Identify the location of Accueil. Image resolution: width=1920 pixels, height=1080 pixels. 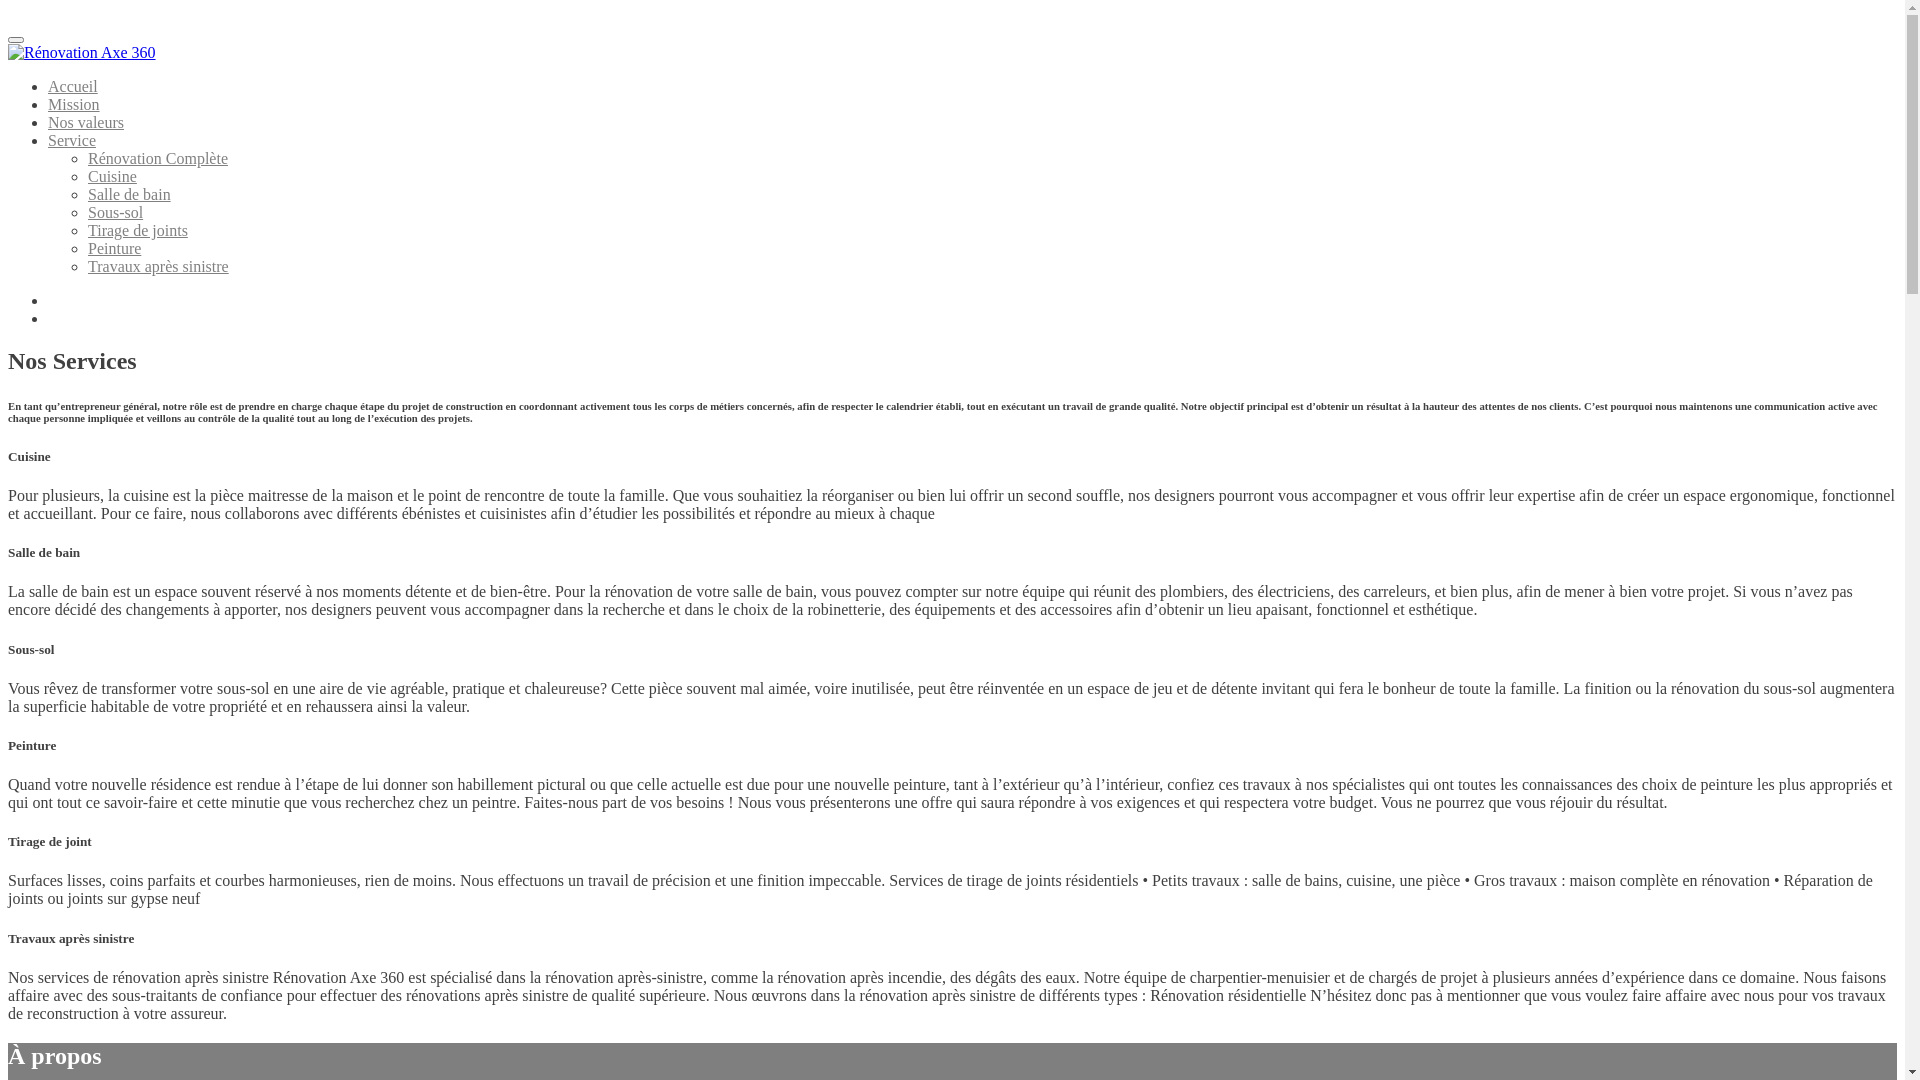
(73, 86).